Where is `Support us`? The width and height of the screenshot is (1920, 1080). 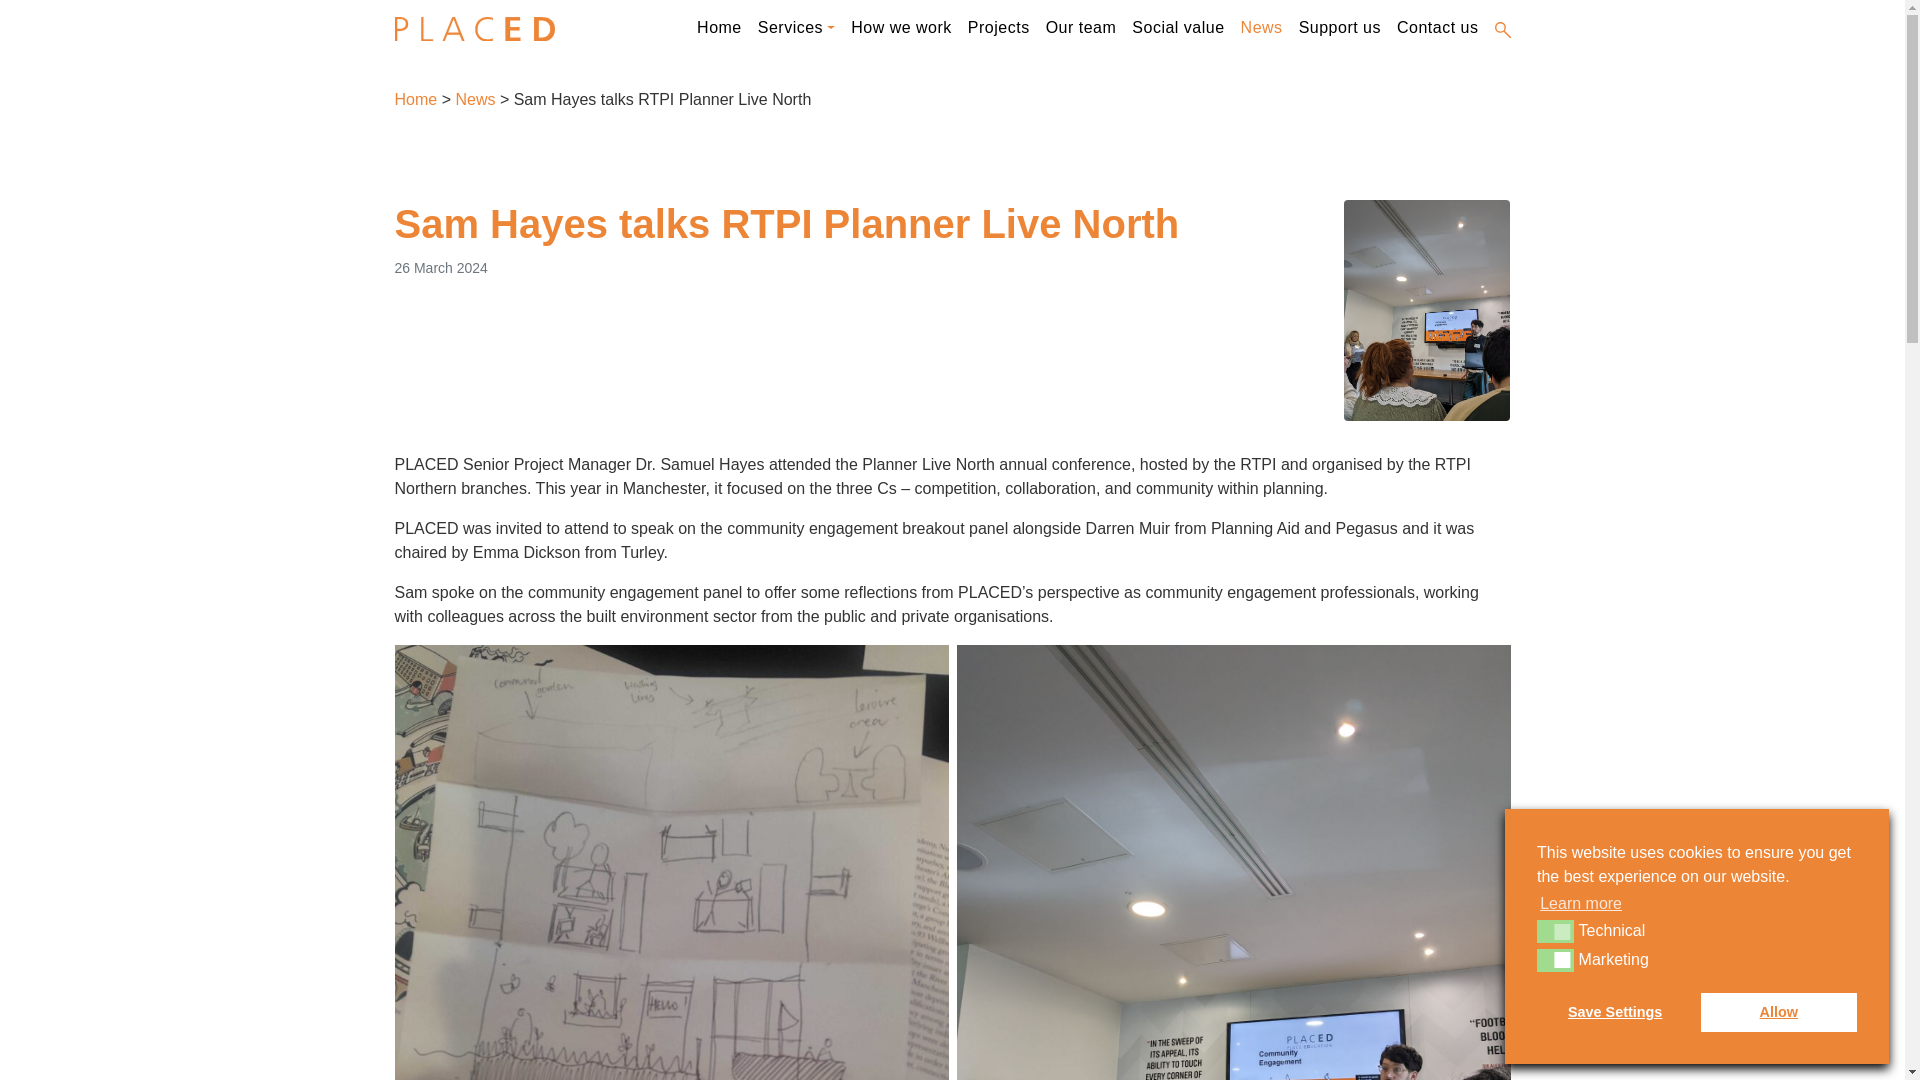 Support us is located at coordinates (1339, 28).